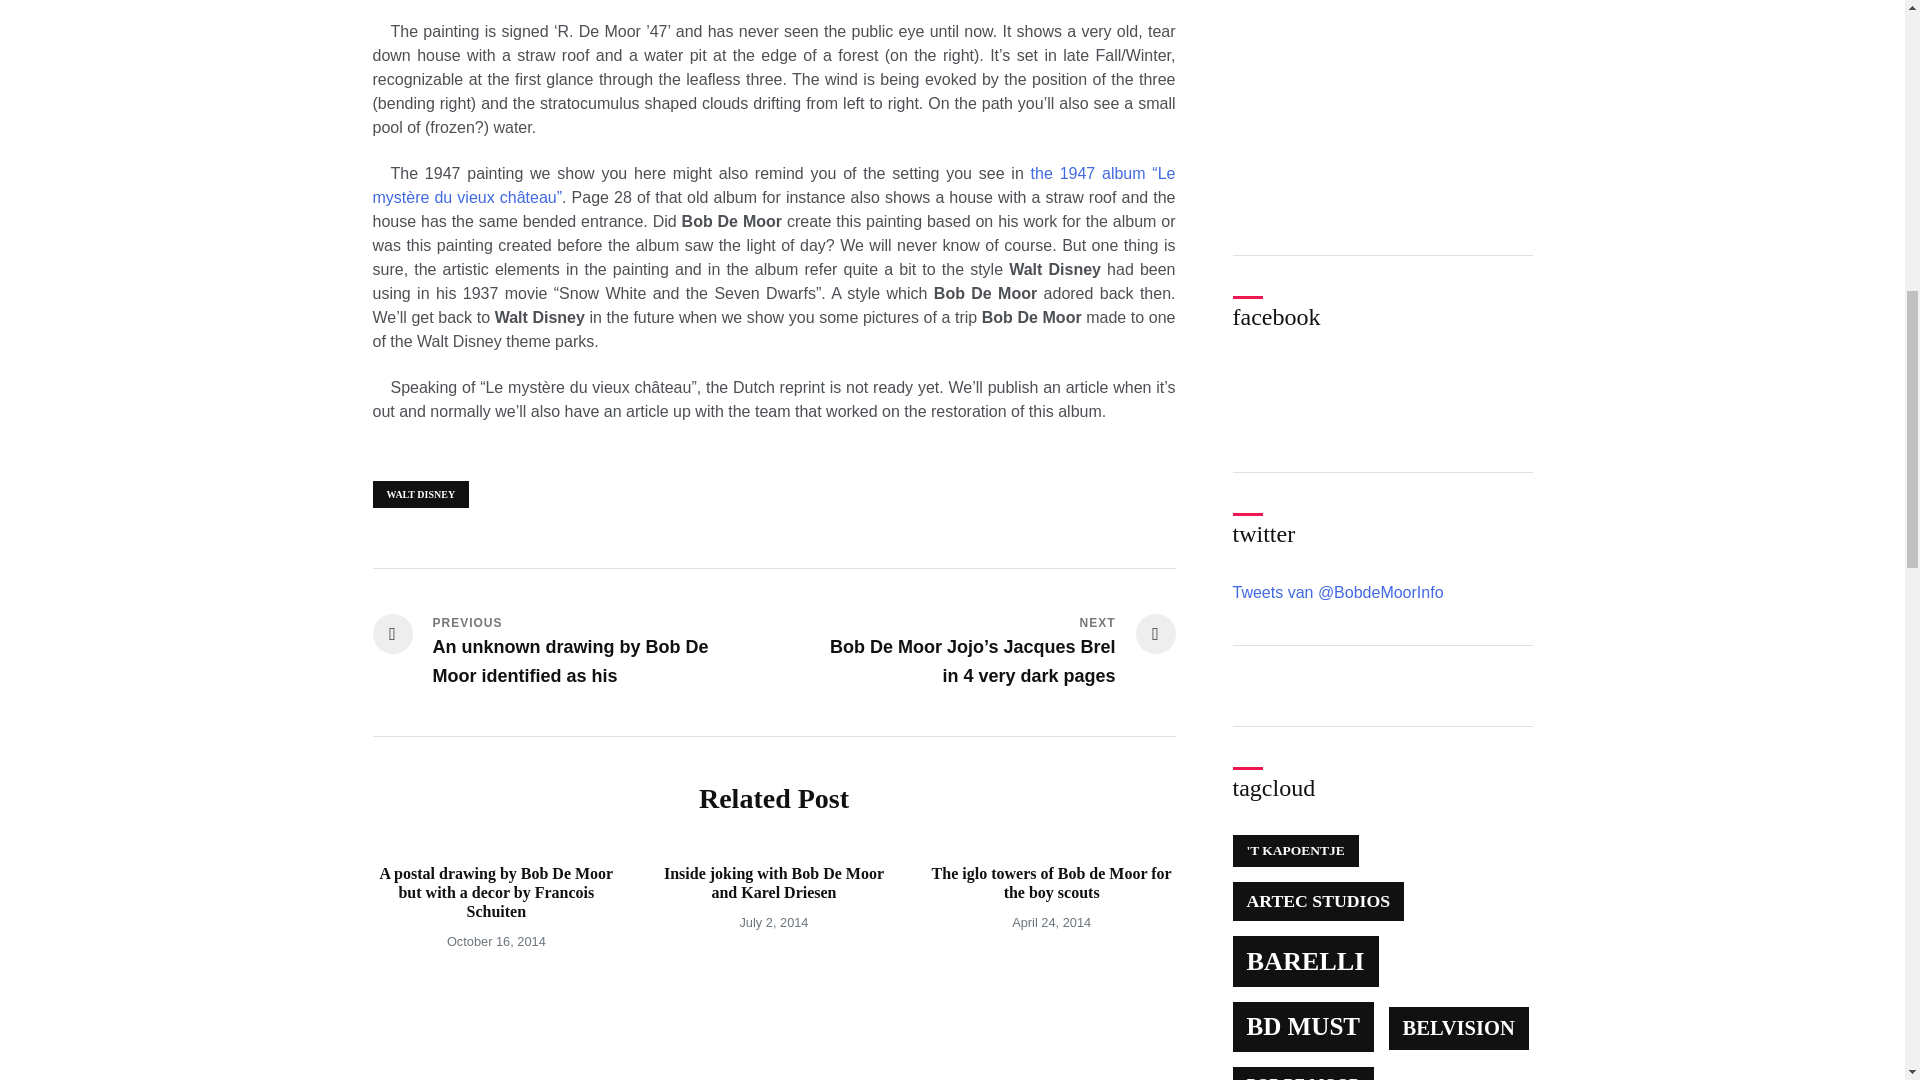 Image resolution: width=1920 pixels, height=1080 pixels. Describe the element at coordinates (774, 882) in the screenshot. I see `Inside joking with Bob De Moor and Karel Driesen` at that location.